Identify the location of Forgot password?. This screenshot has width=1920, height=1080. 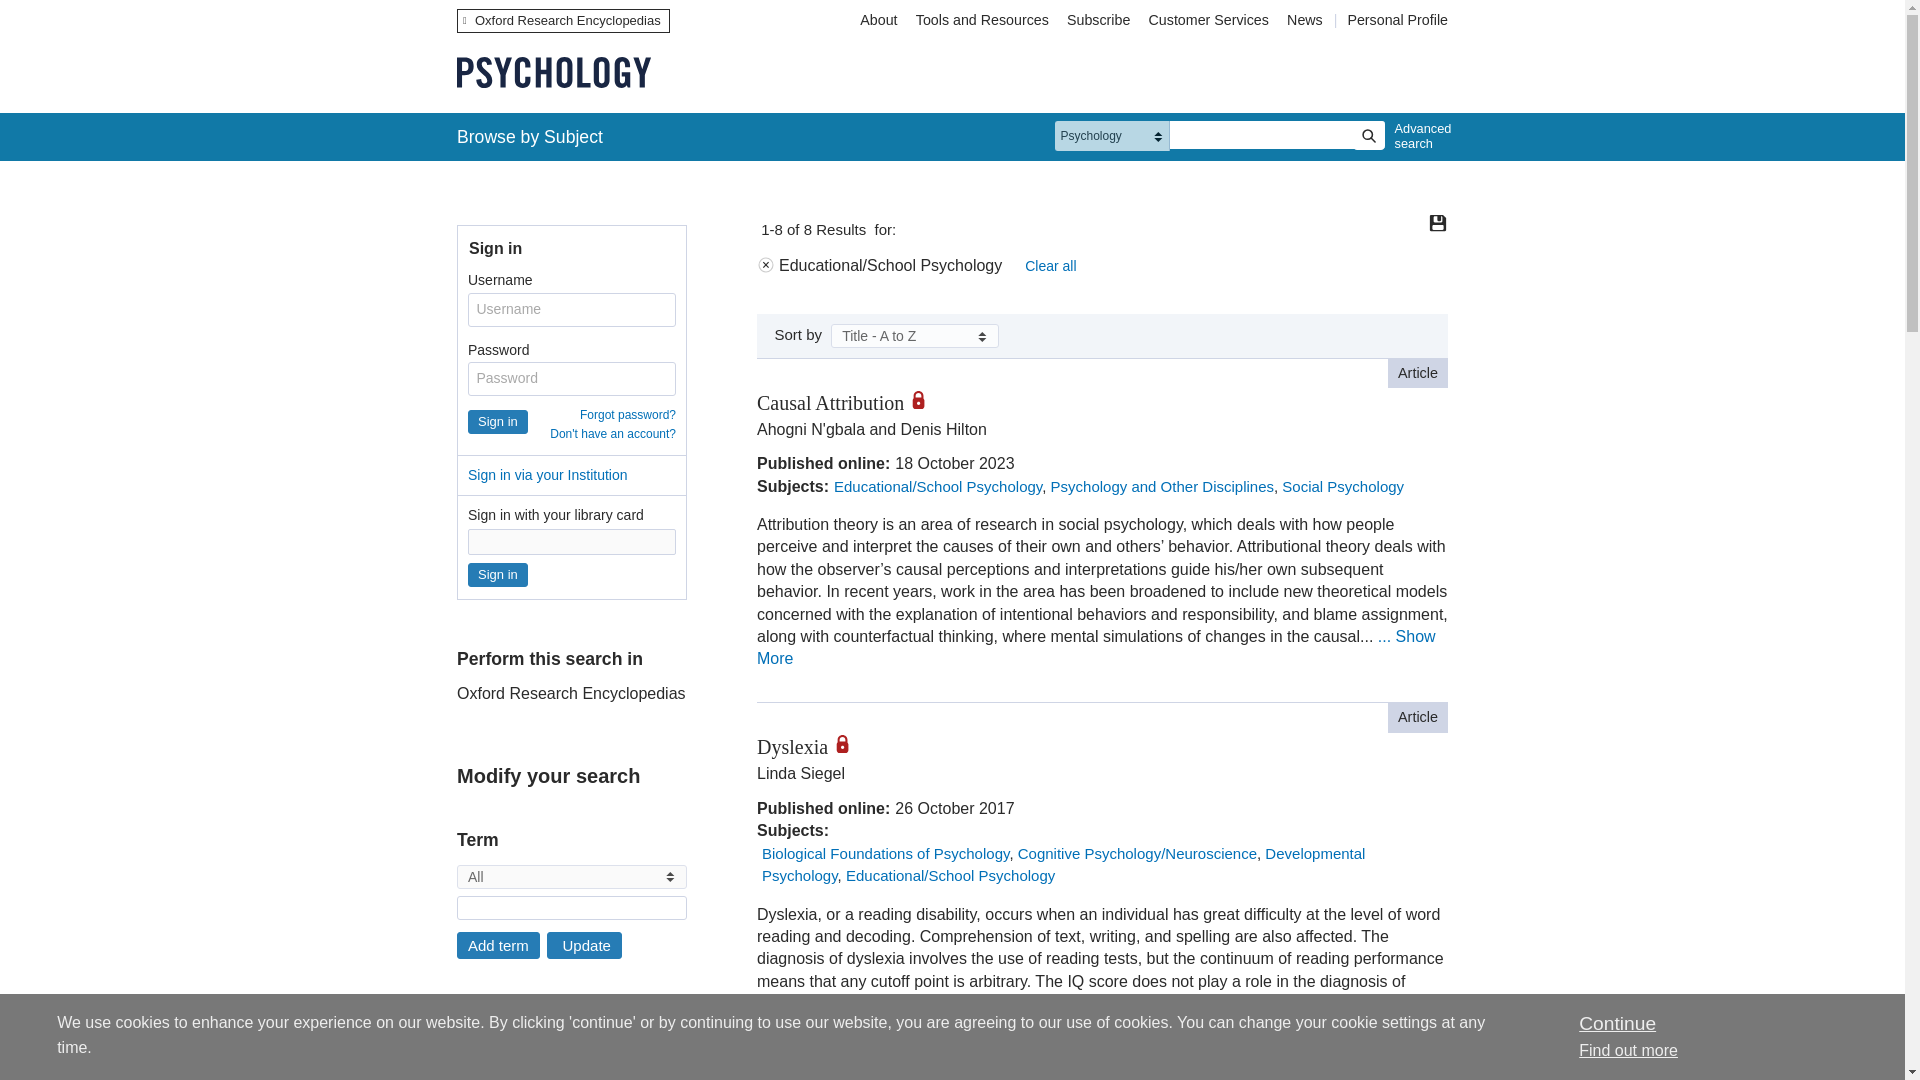
(627, 415).